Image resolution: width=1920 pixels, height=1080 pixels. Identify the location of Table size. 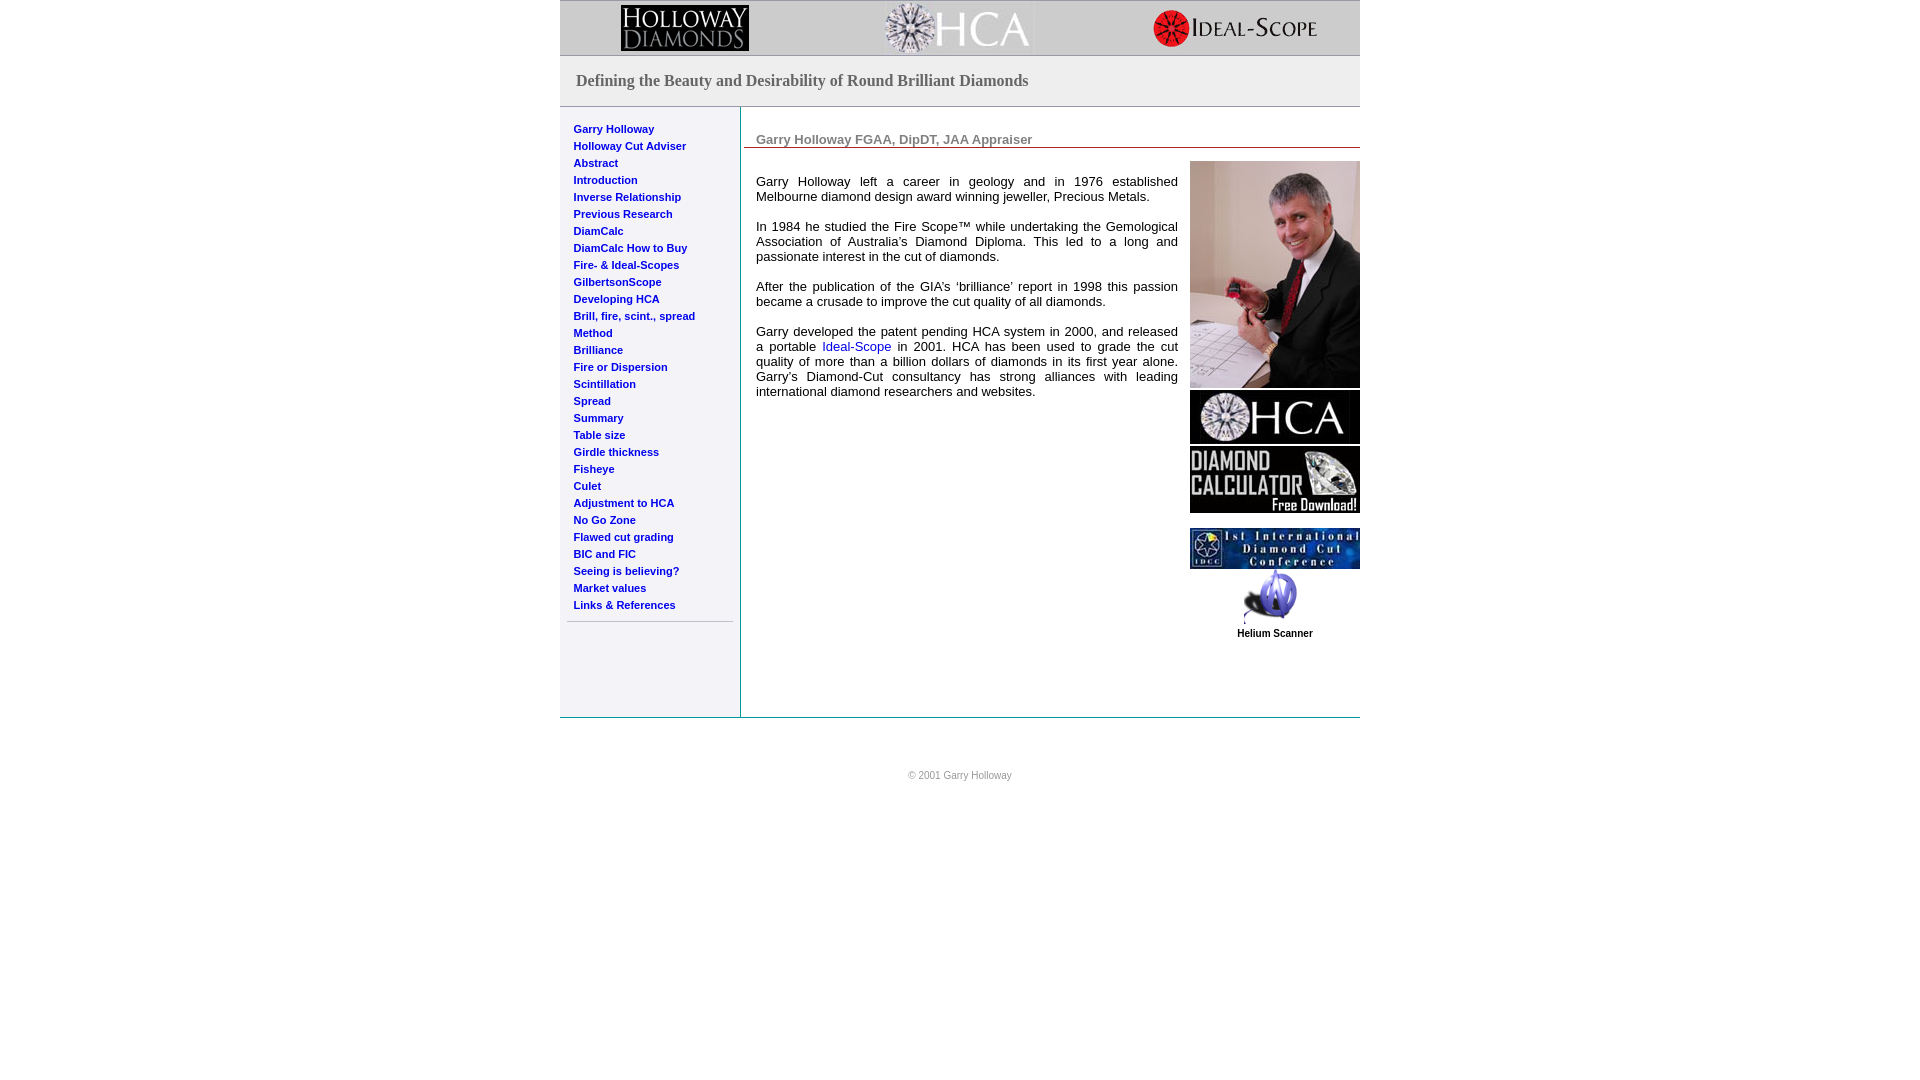
(600, 435).